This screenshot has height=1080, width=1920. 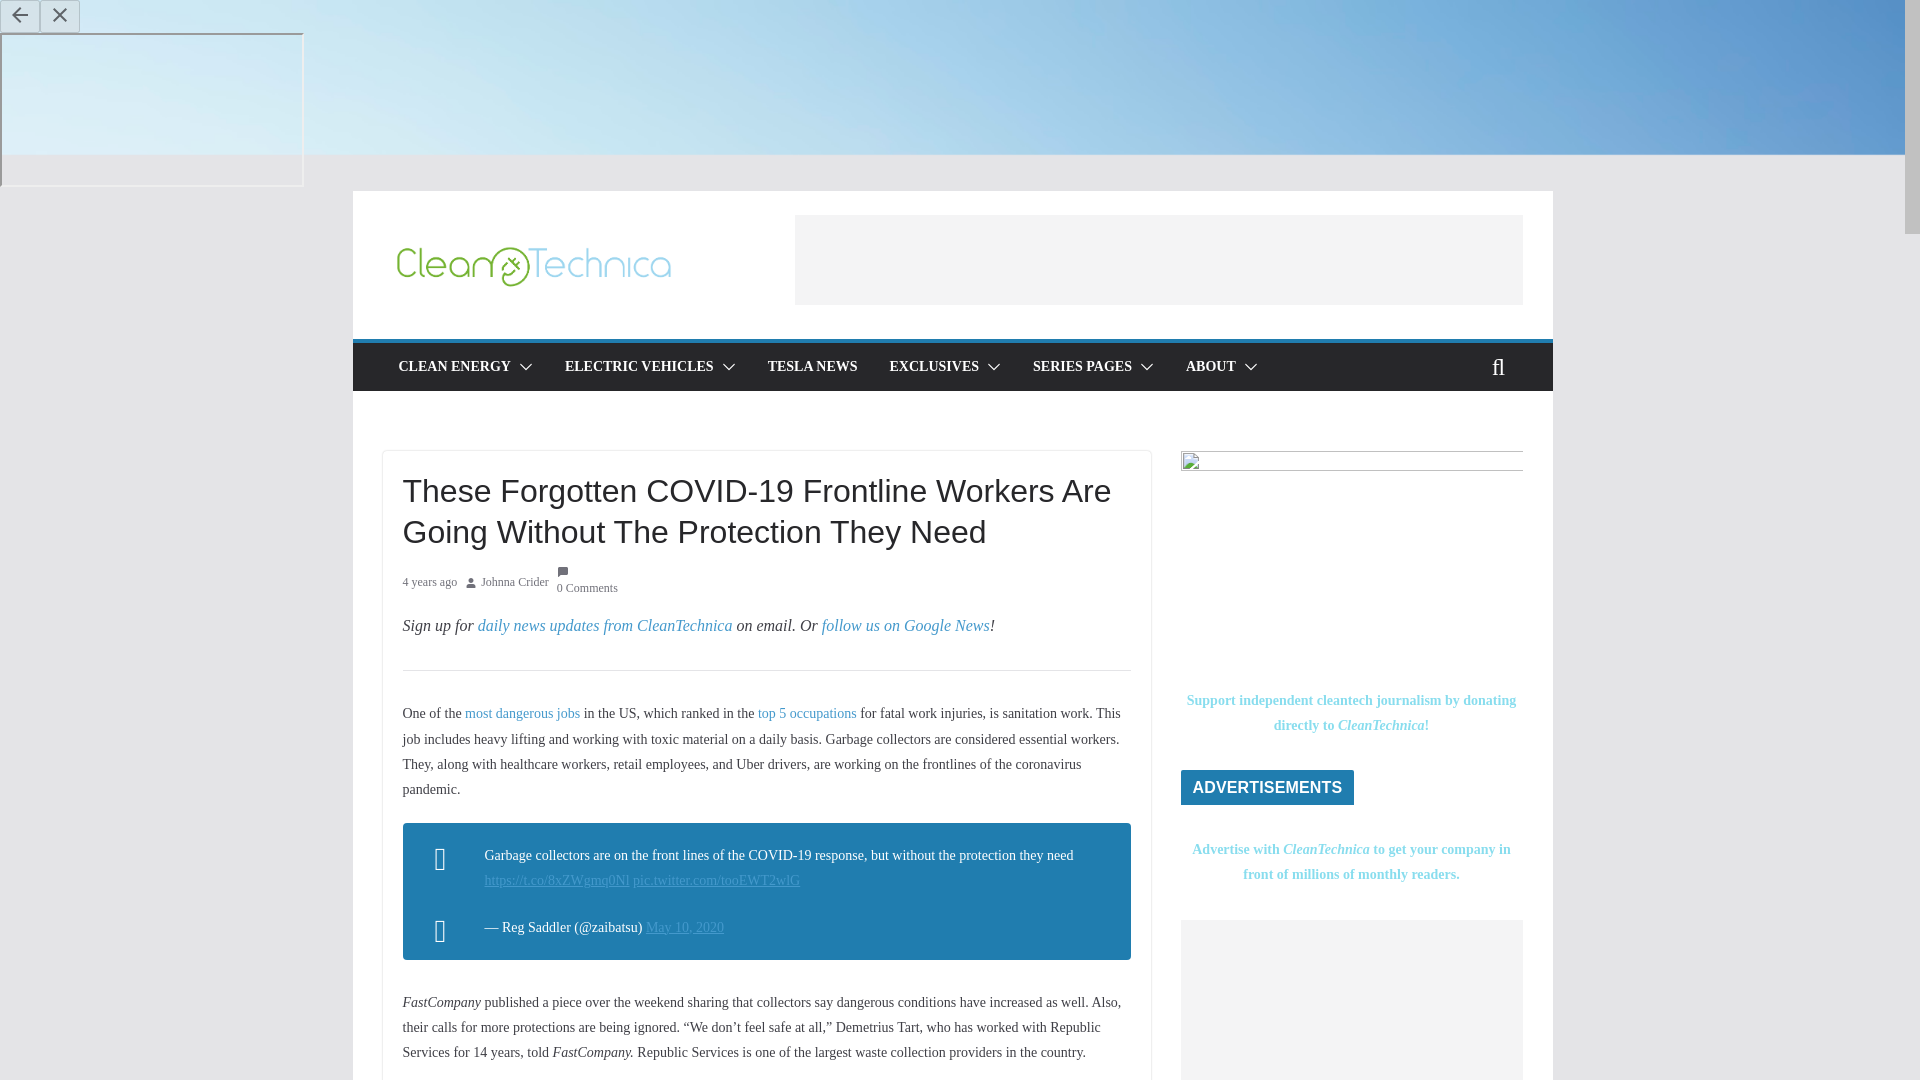 What do you see at coordinates (515, 583) in the screenshot?
I see `Johnna Crider` at bounding box center [515, 583].